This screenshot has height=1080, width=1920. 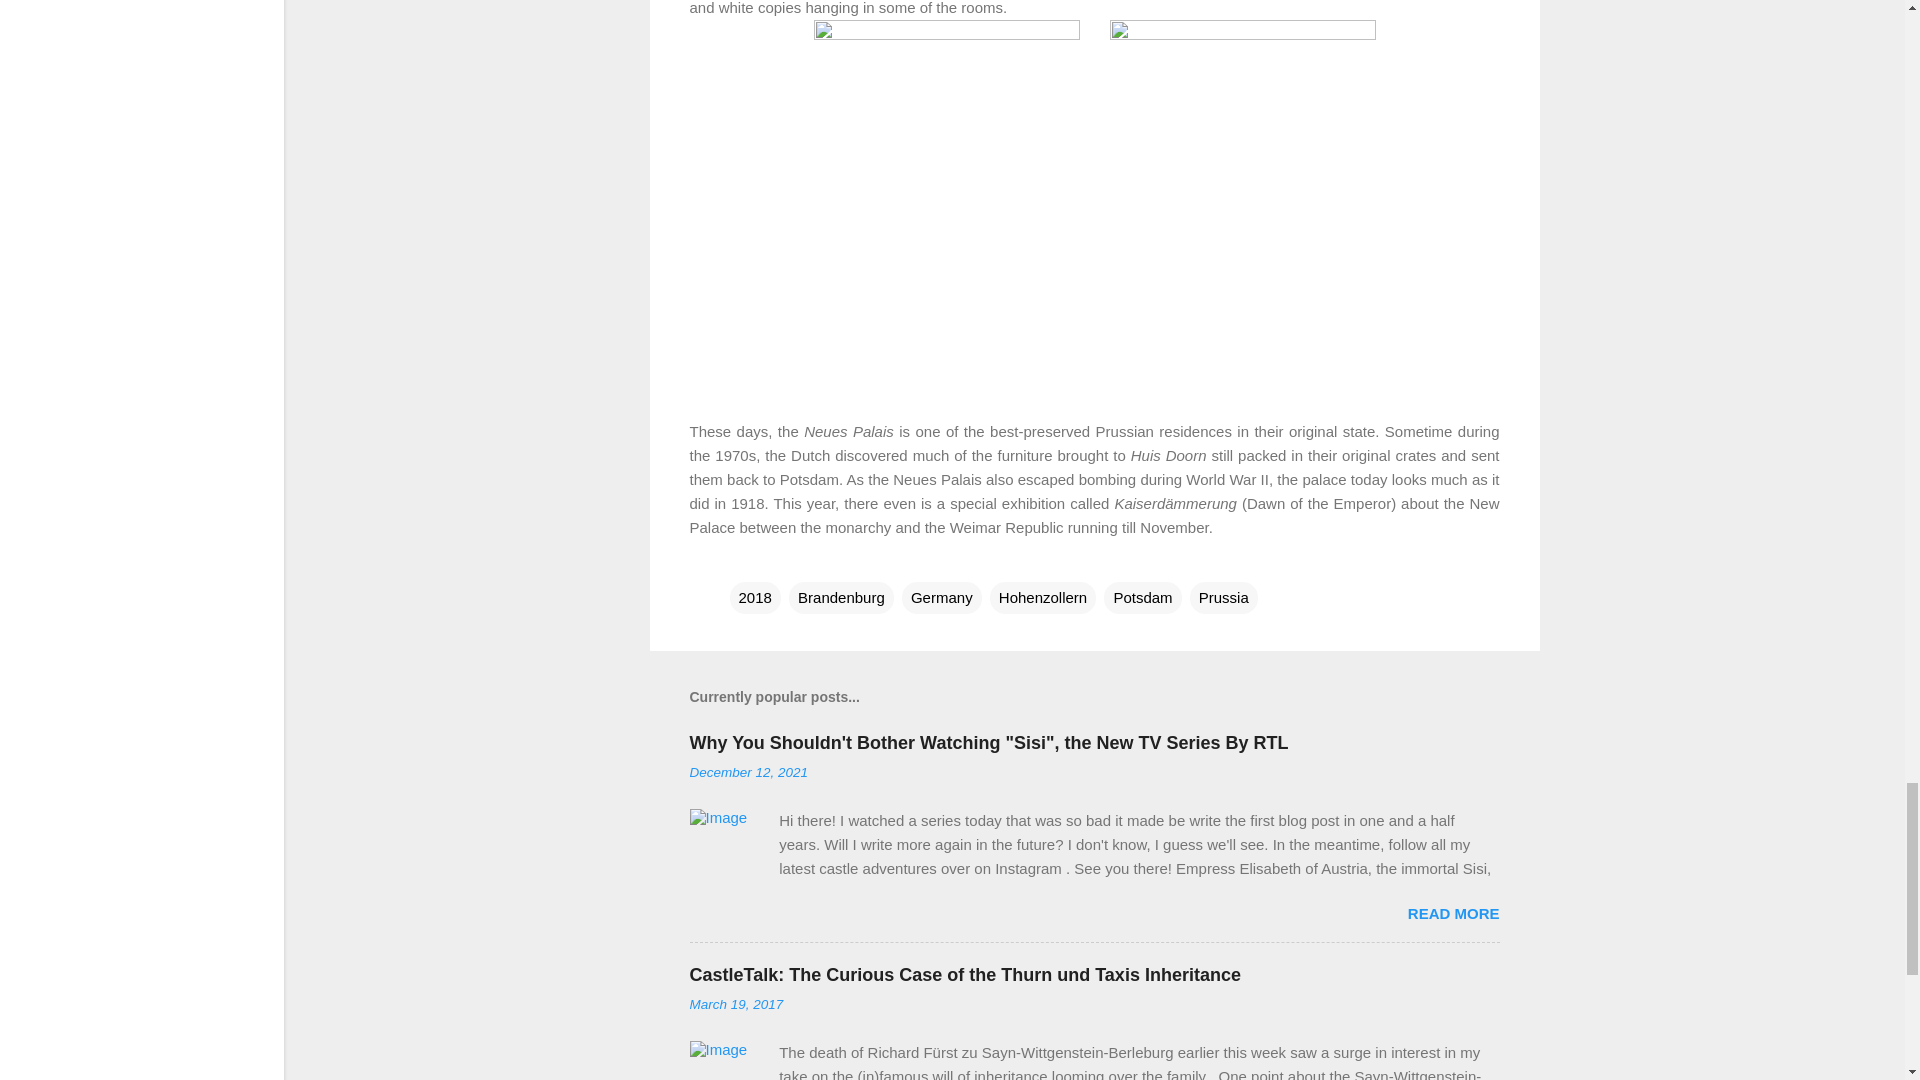 What do you see at coordinates (1142, 598) in the screenshot?
I see `Potsdam` at bounding box center [1142, 598].